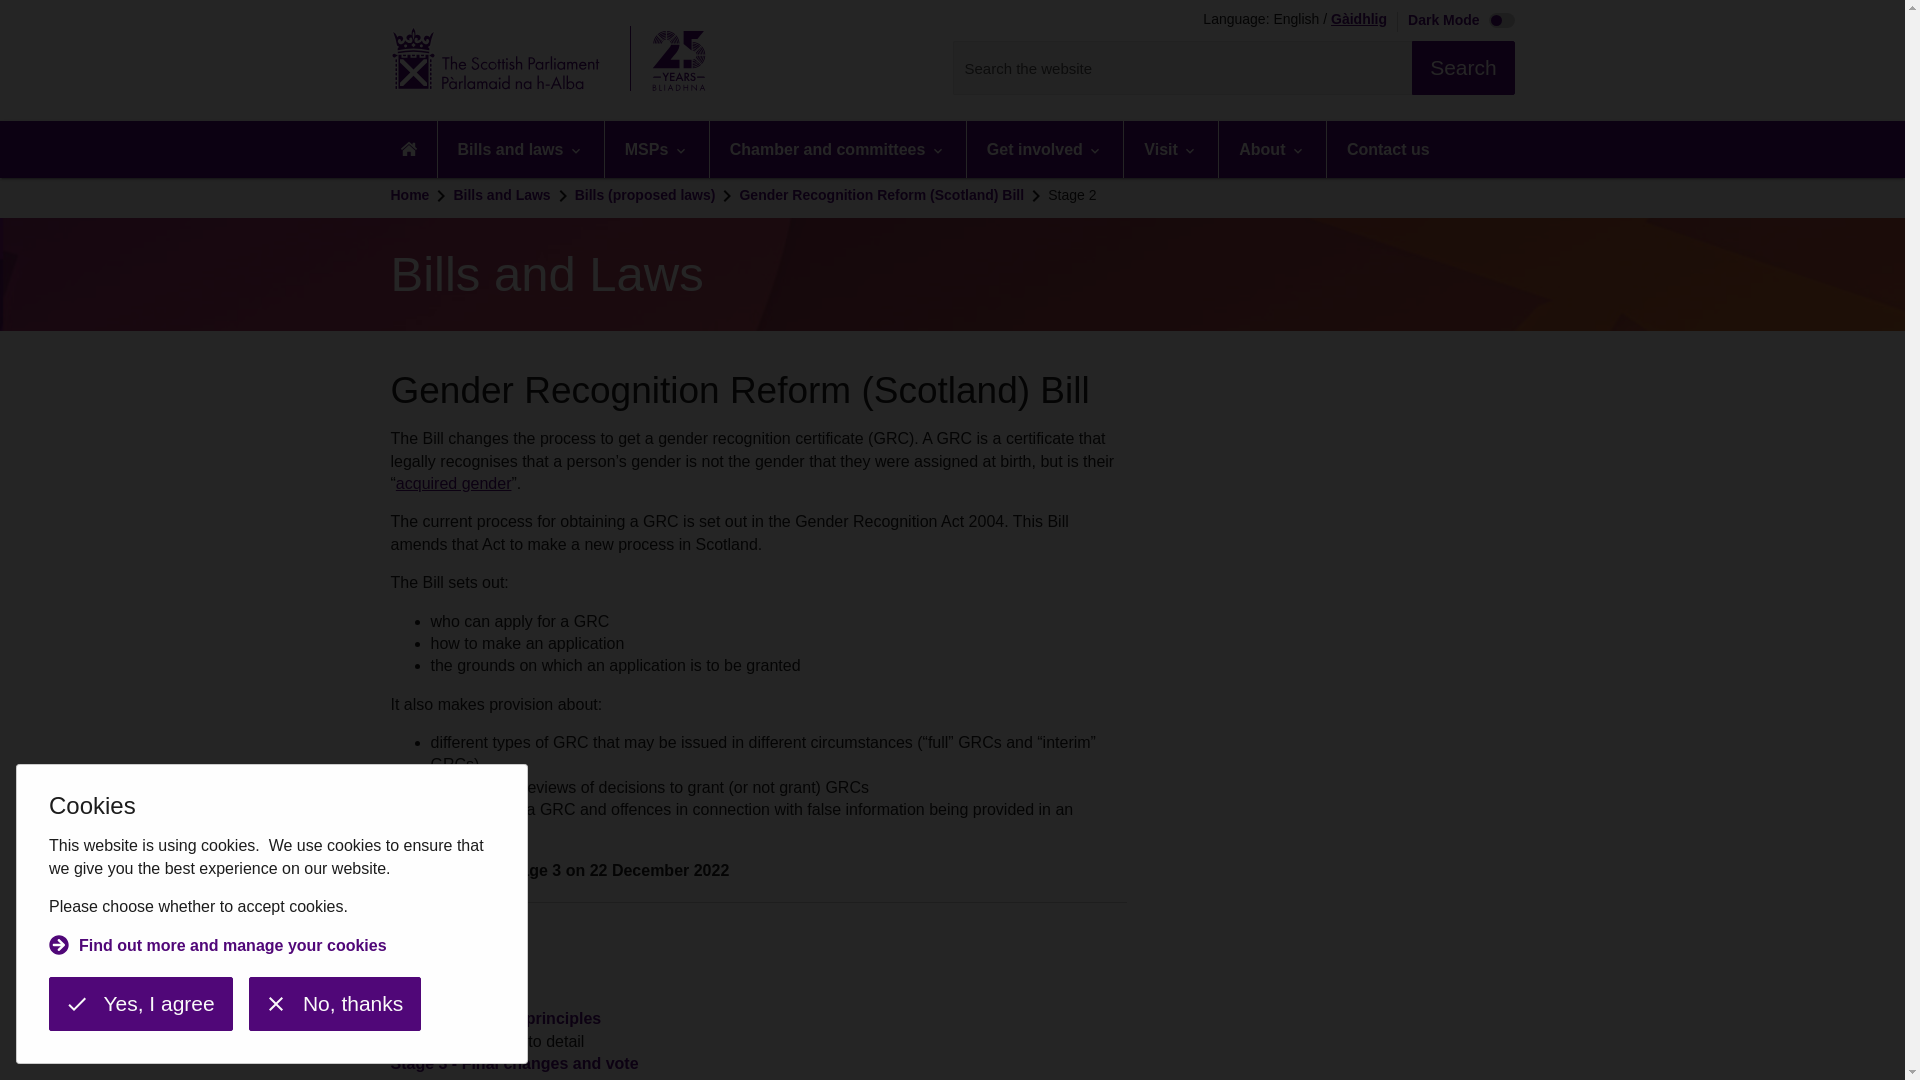 This screenshot has height=1080, width=1920. Describe the element at coordinates (838, 149) in the screenshot. I see `Chamber and committees` at that location.